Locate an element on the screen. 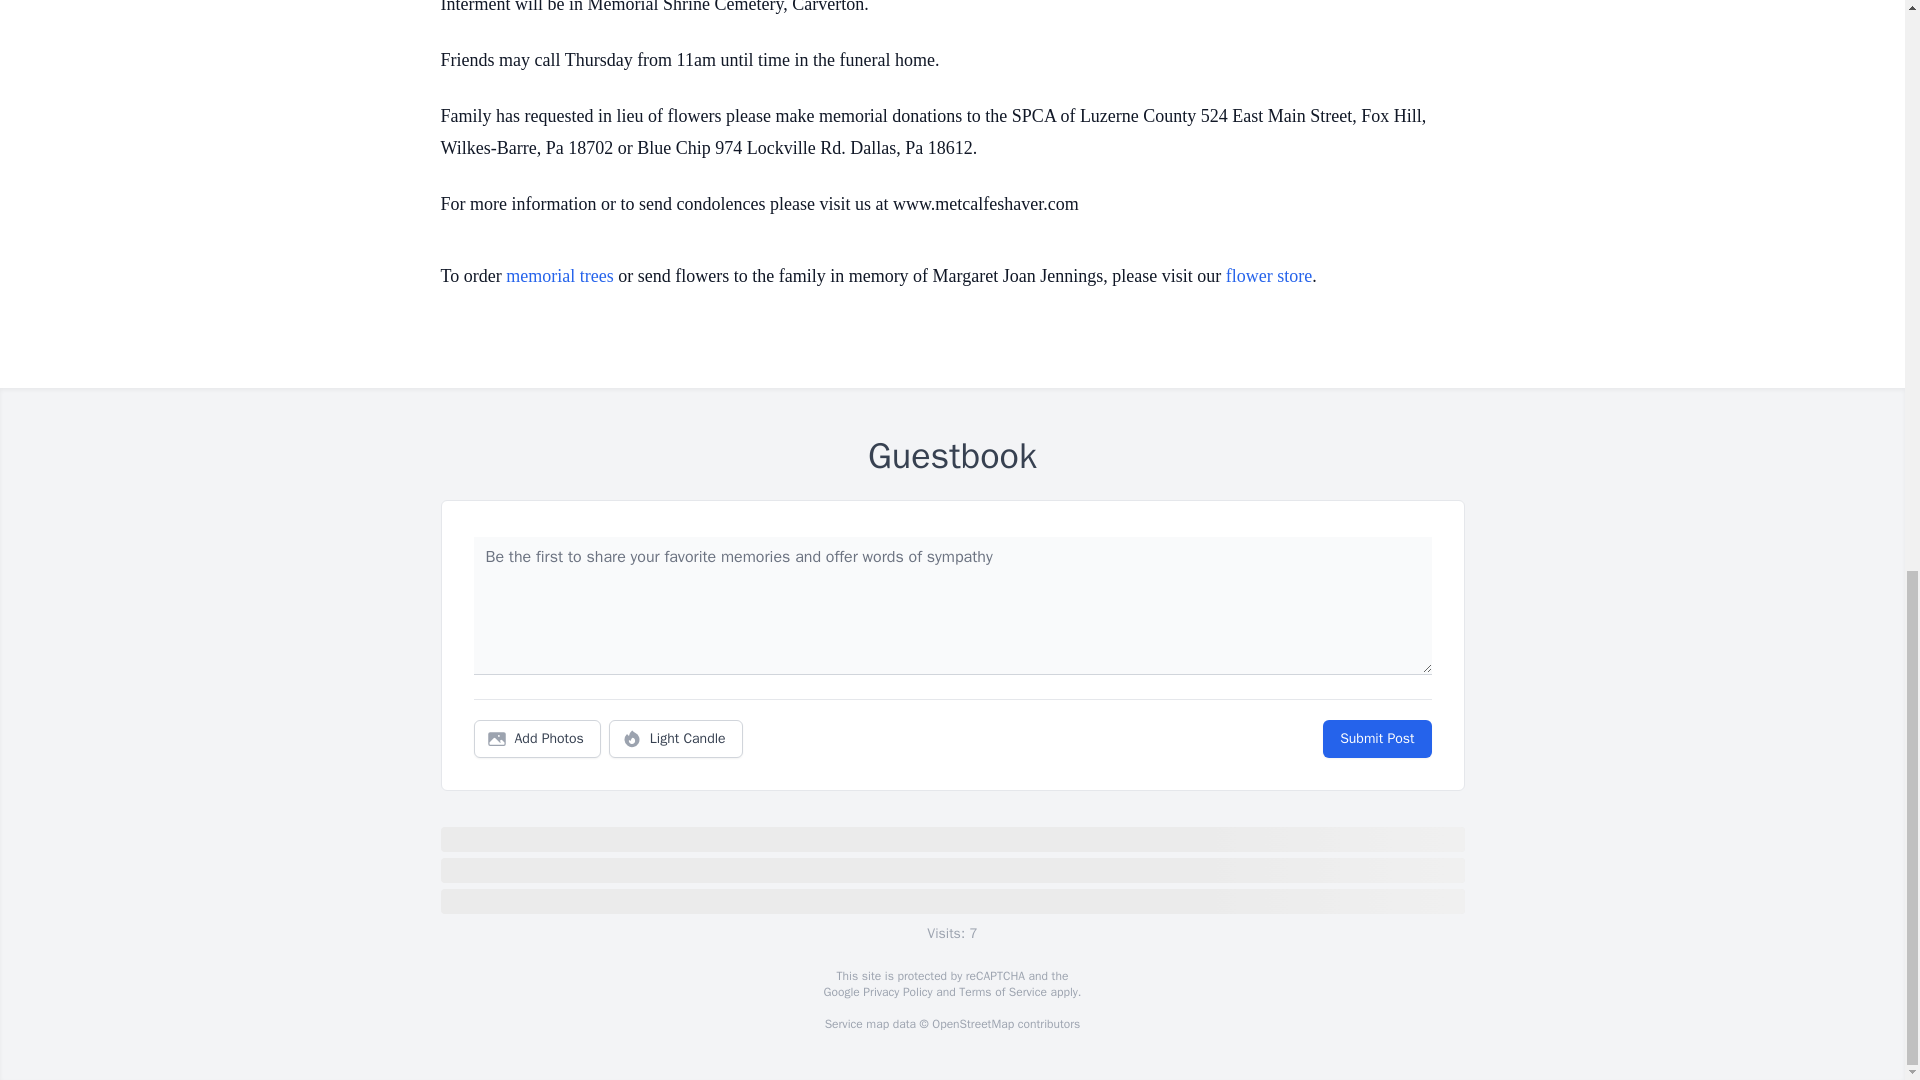  flower store is located at coordinates (1268, 276).